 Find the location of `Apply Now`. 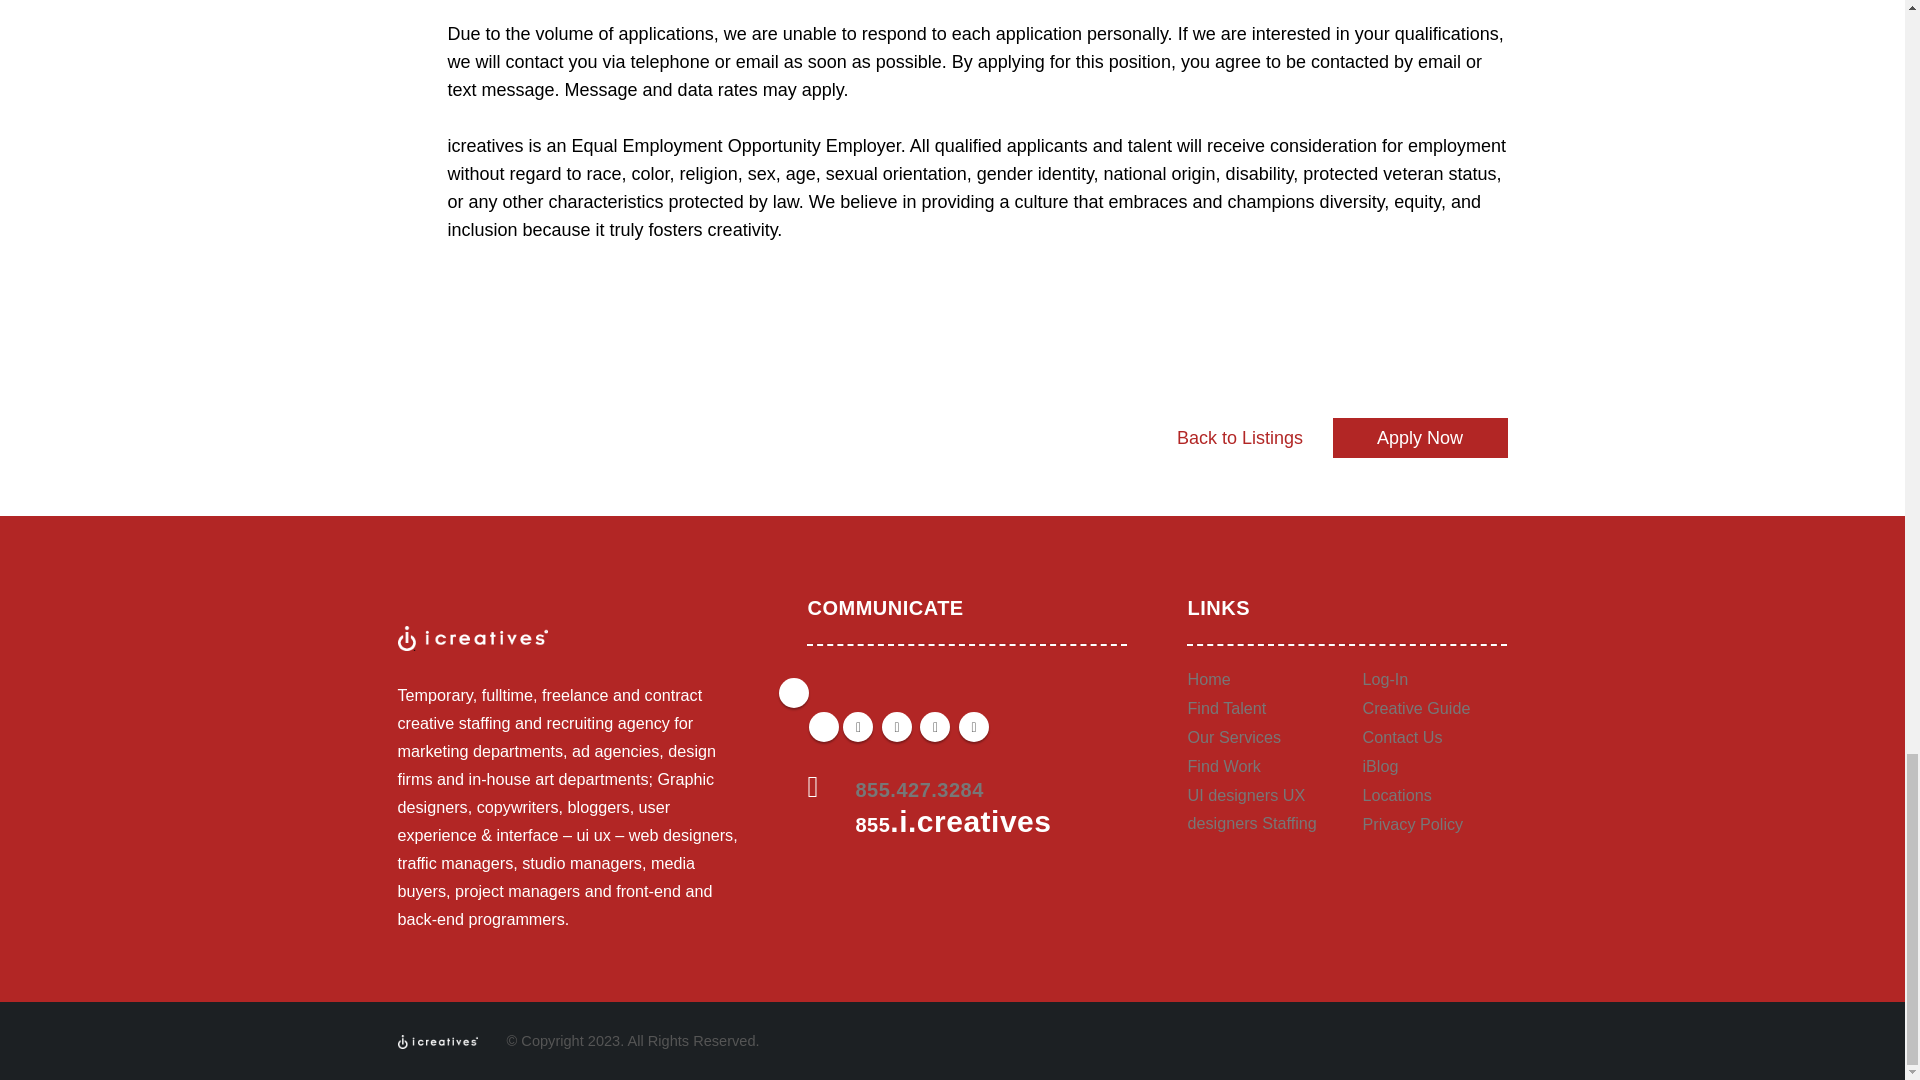

Apply Now is located at coordinates (1420, 437).